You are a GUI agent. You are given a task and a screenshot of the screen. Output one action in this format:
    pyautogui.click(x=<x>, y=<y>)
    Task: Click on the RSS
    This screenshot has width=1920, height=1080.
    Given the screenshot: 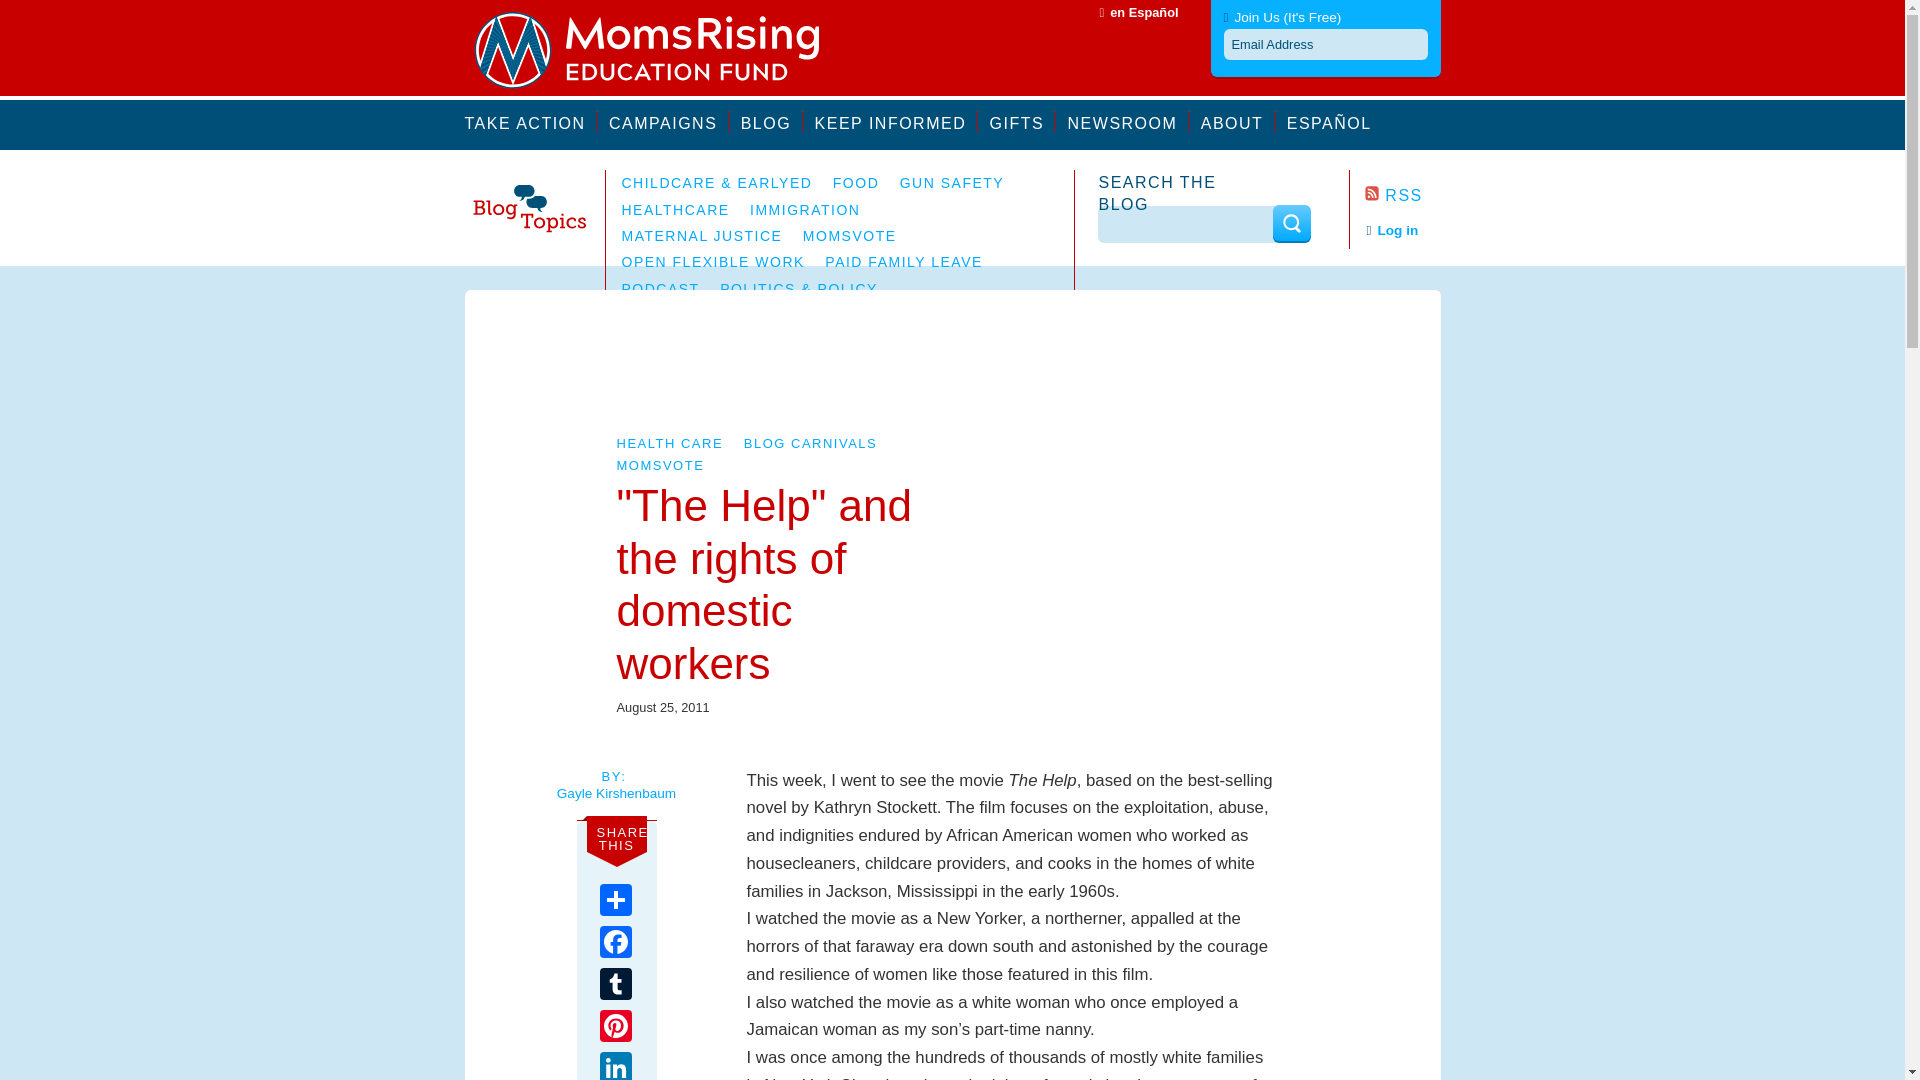 What is the action you would take?
    pyautogui.click(x=1392, y=195)
    